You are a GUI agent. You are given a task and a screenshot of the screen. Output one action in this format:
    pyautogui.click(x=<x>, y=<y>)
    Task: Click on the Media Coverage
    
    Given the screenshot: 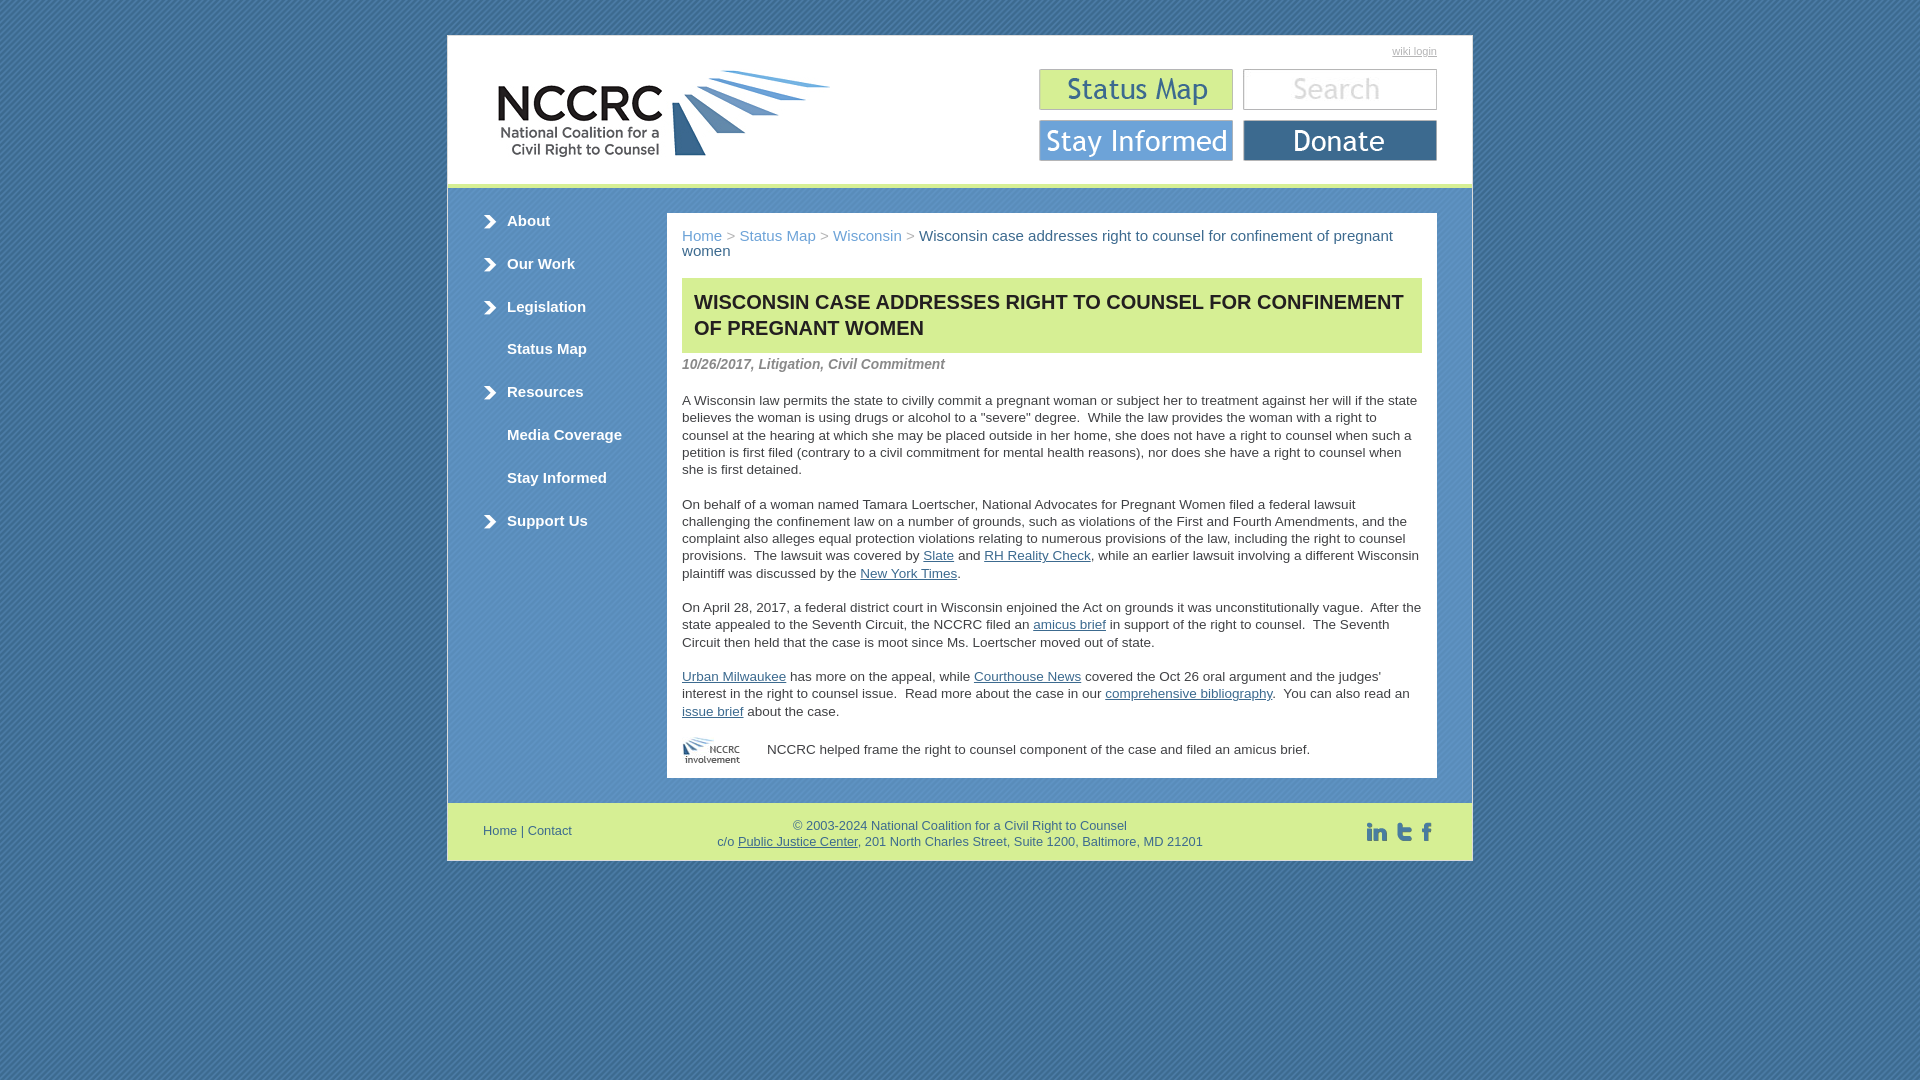 What is the action you would take?
    pyautogui.click(x=564, y=434)
    